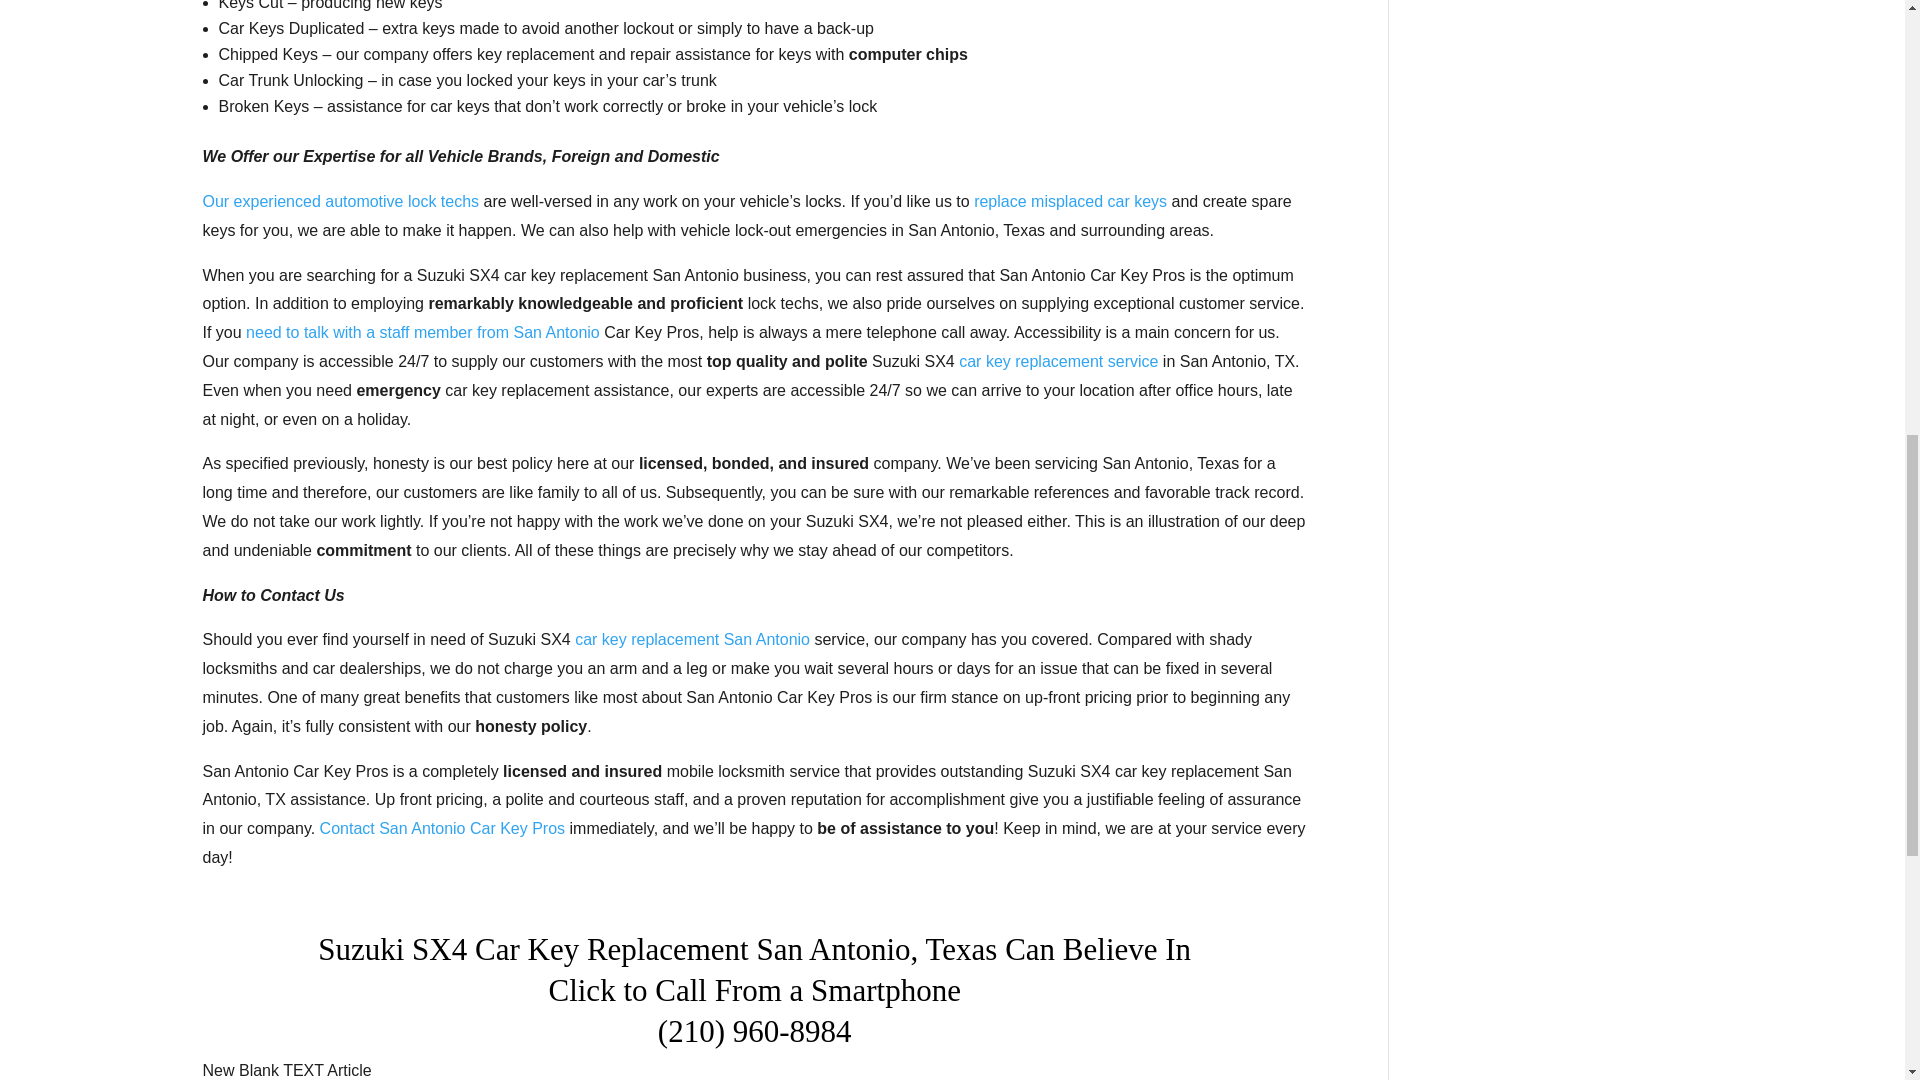  Describe the element at coordinates (340, 201) in the screenshot. I see `About San Antonio Car Key Pros` at that location.